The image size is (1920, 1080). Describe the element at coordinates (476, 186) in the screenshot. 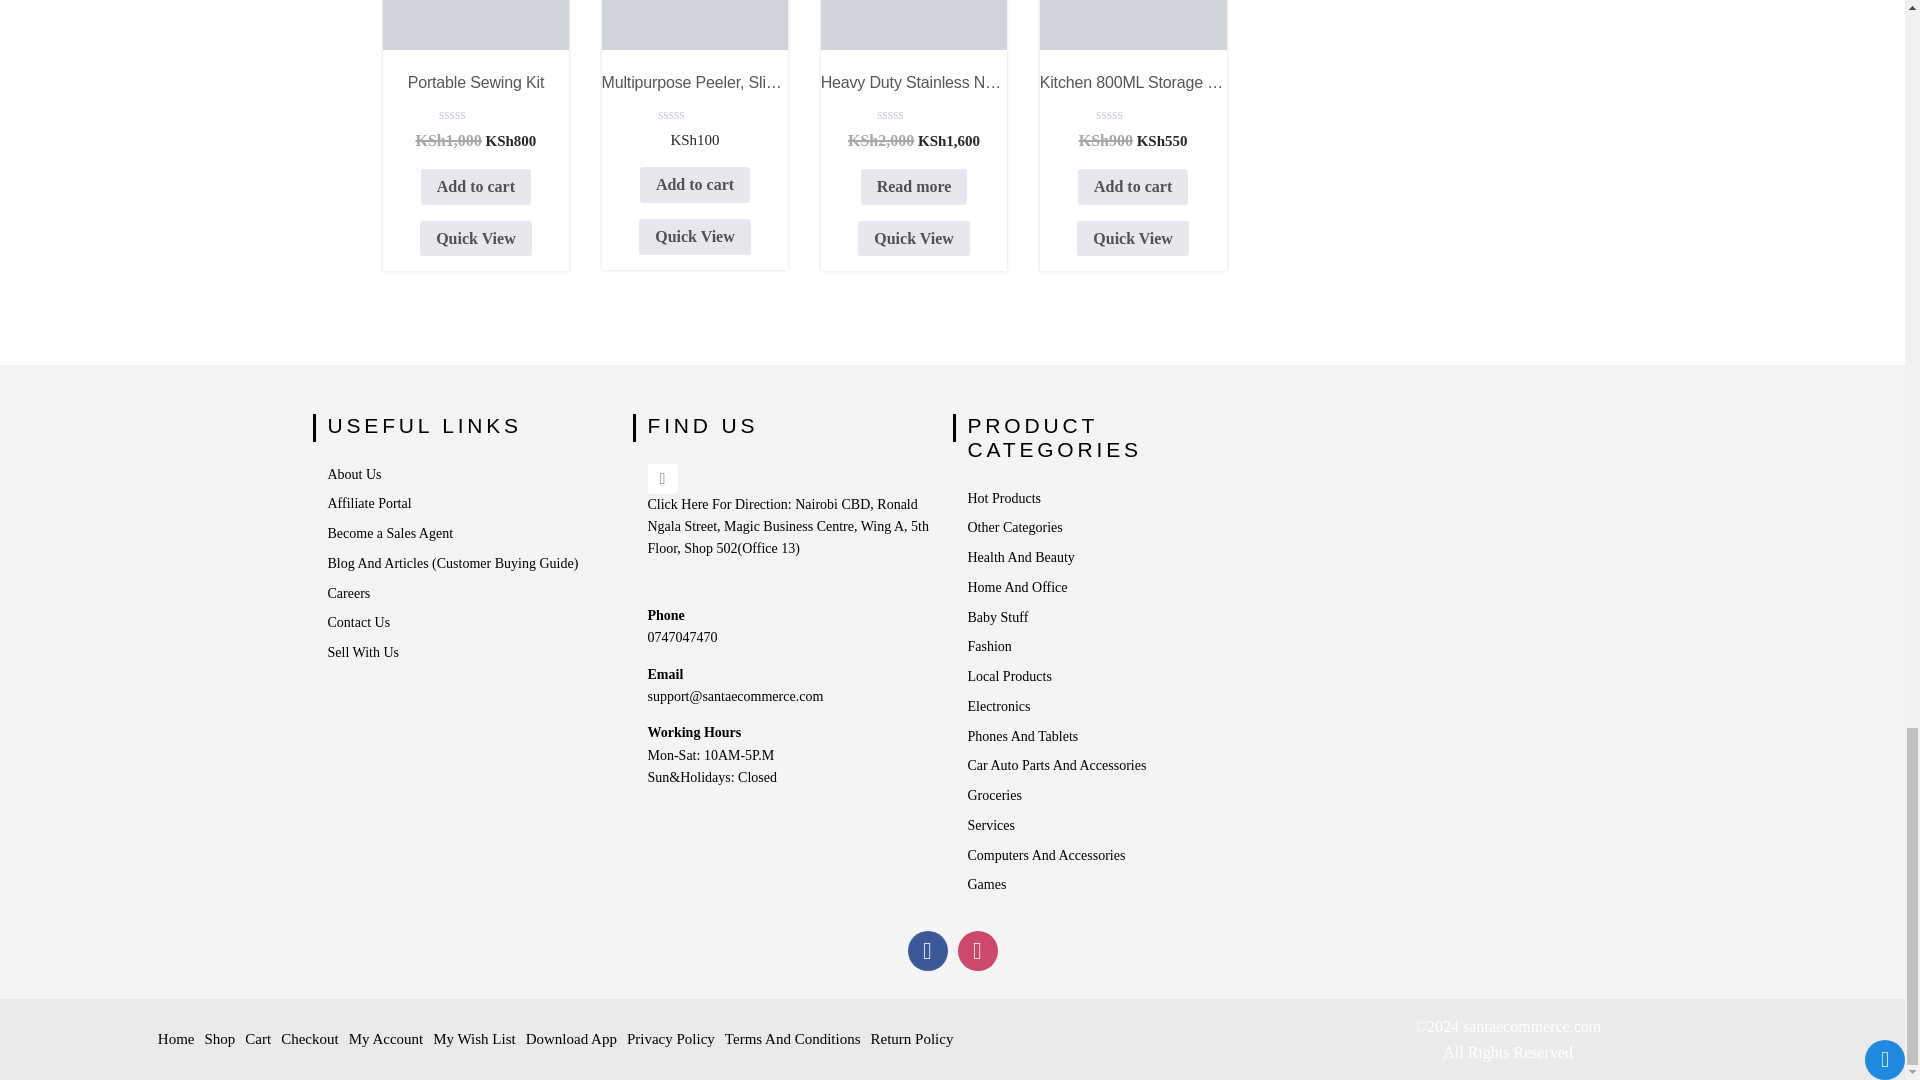

I see `Add to cart` at that location.